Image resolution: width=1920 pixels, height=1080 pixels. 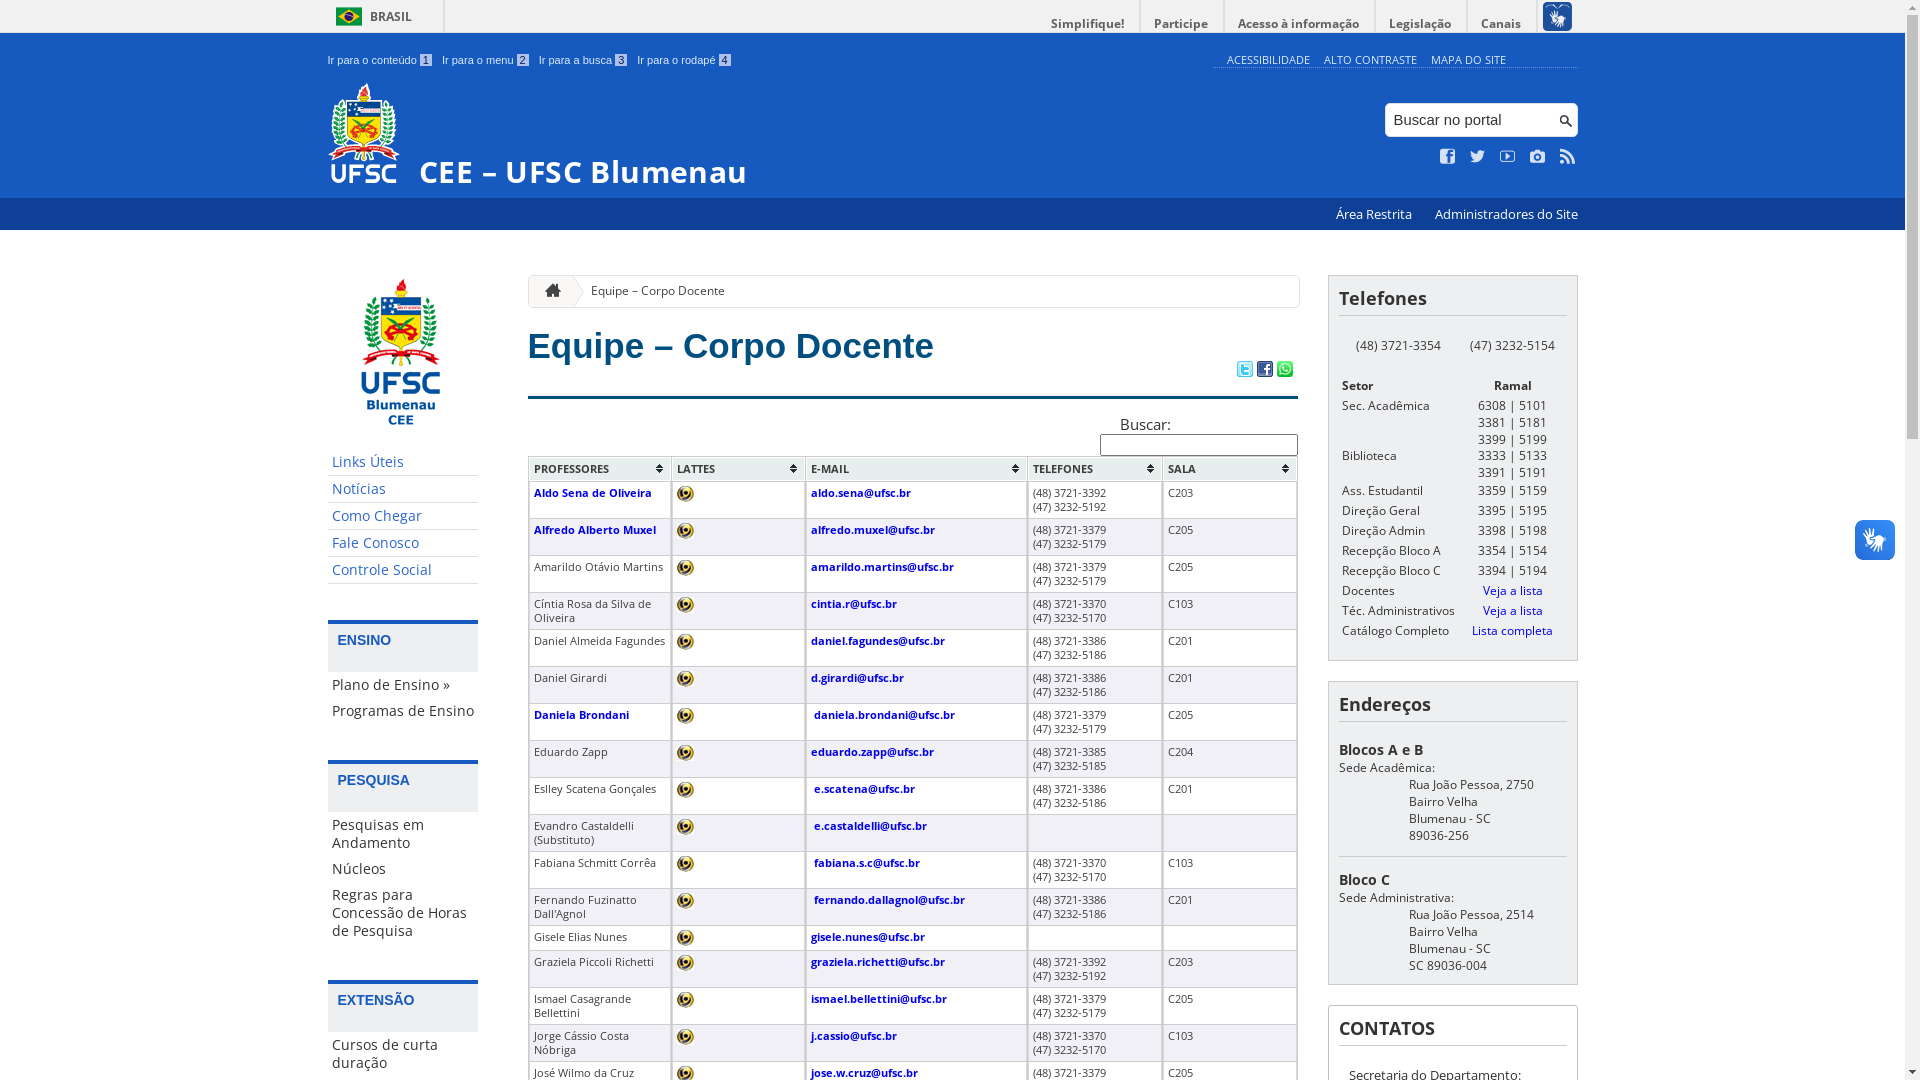 I want to click on amarildo.martins@ufsc.br, so click(x=882, y=567).